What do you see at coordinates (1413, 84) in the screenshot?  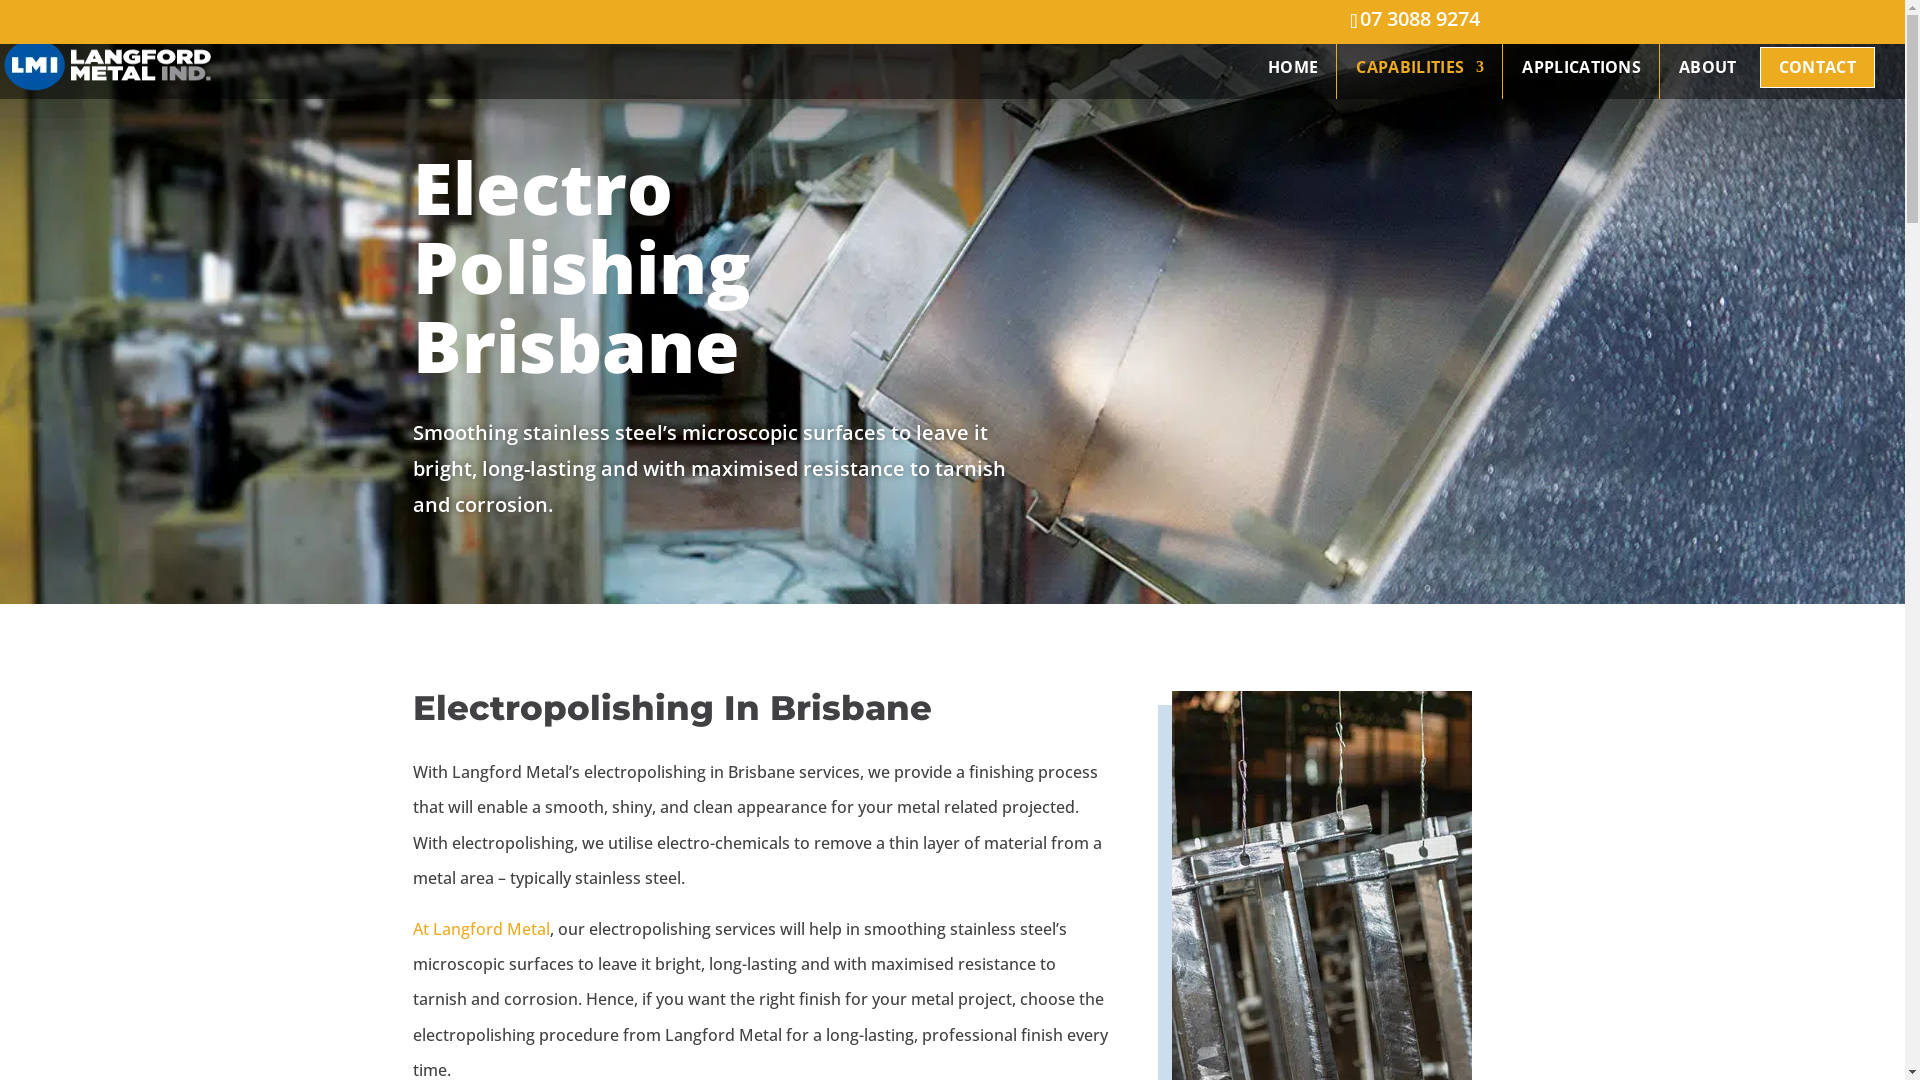 I see `CAPABILITIES` at bounding box center [1413, 84].